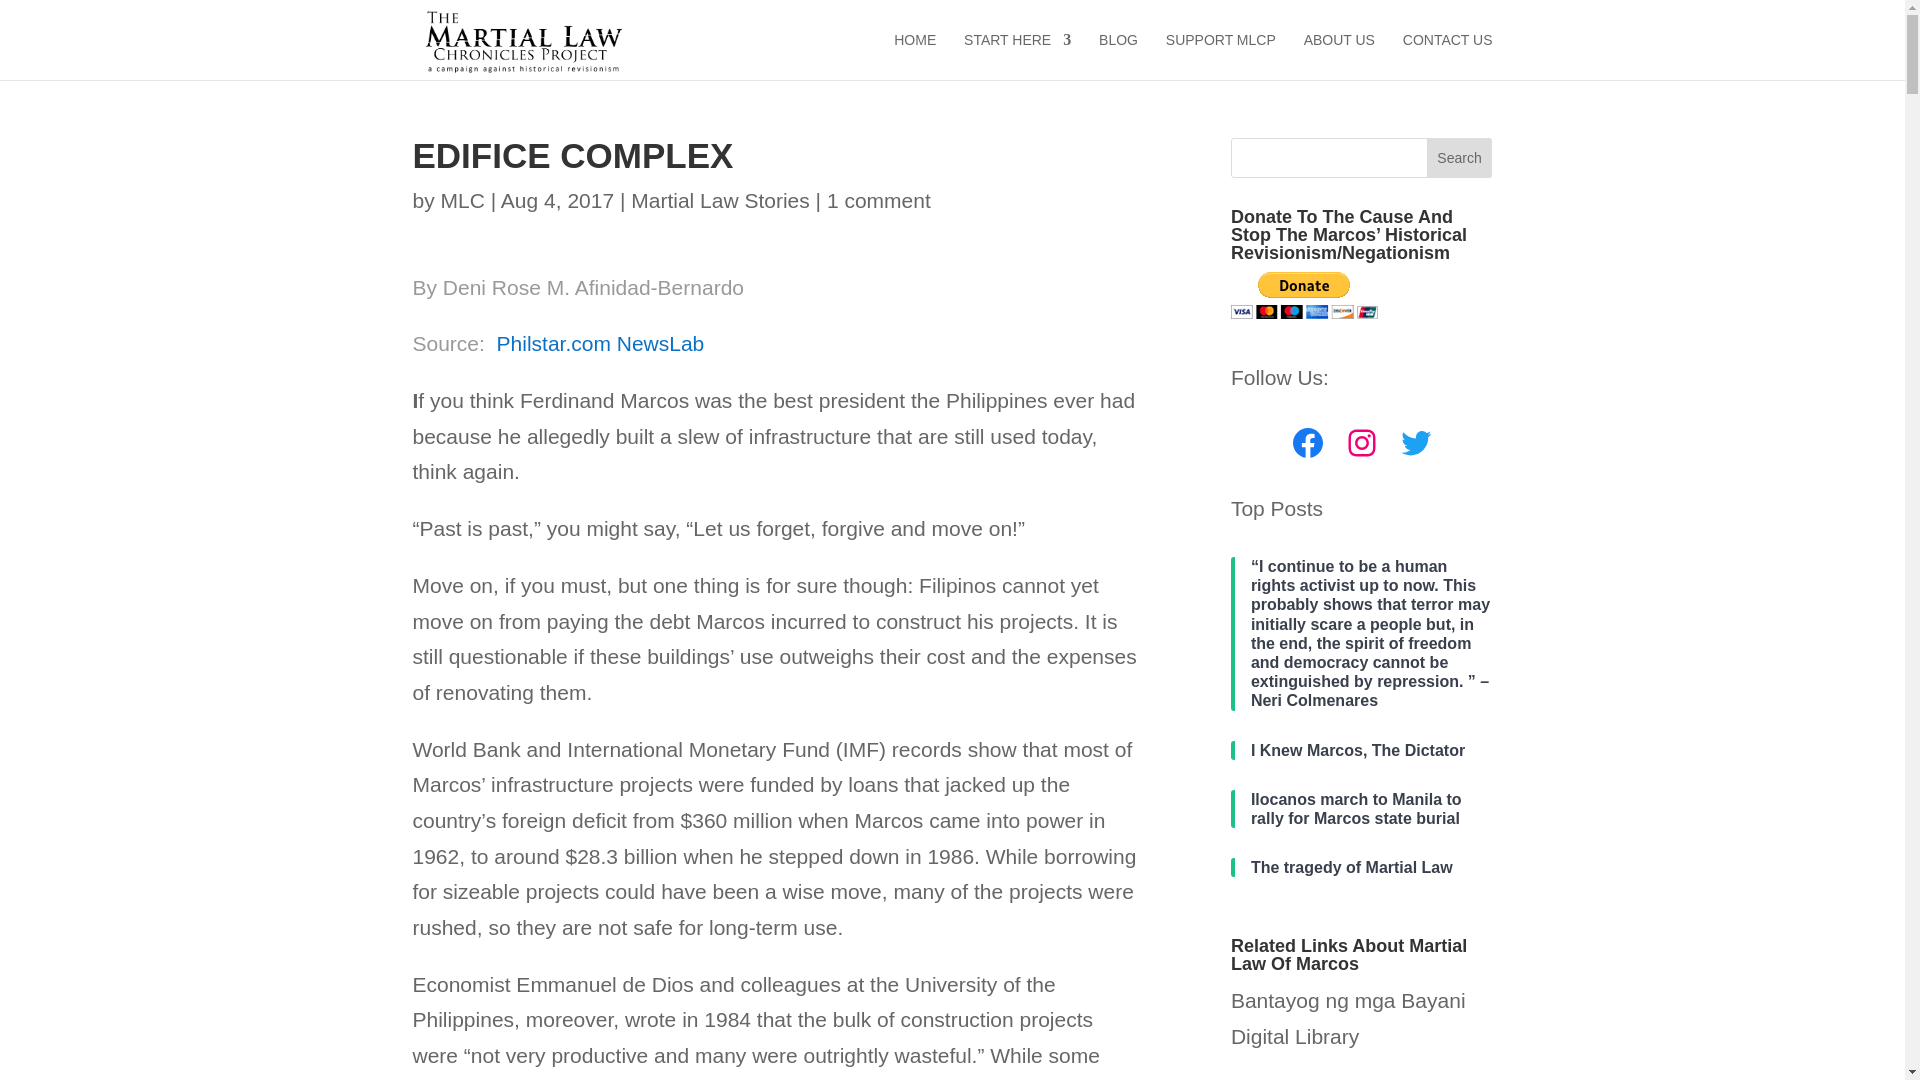 The width and height of the screenshot is (1920, 1080). What do you see at coordinates (1017, 56) in the screenshot?
I see `START HERE` at bounding box center [1017, 56].